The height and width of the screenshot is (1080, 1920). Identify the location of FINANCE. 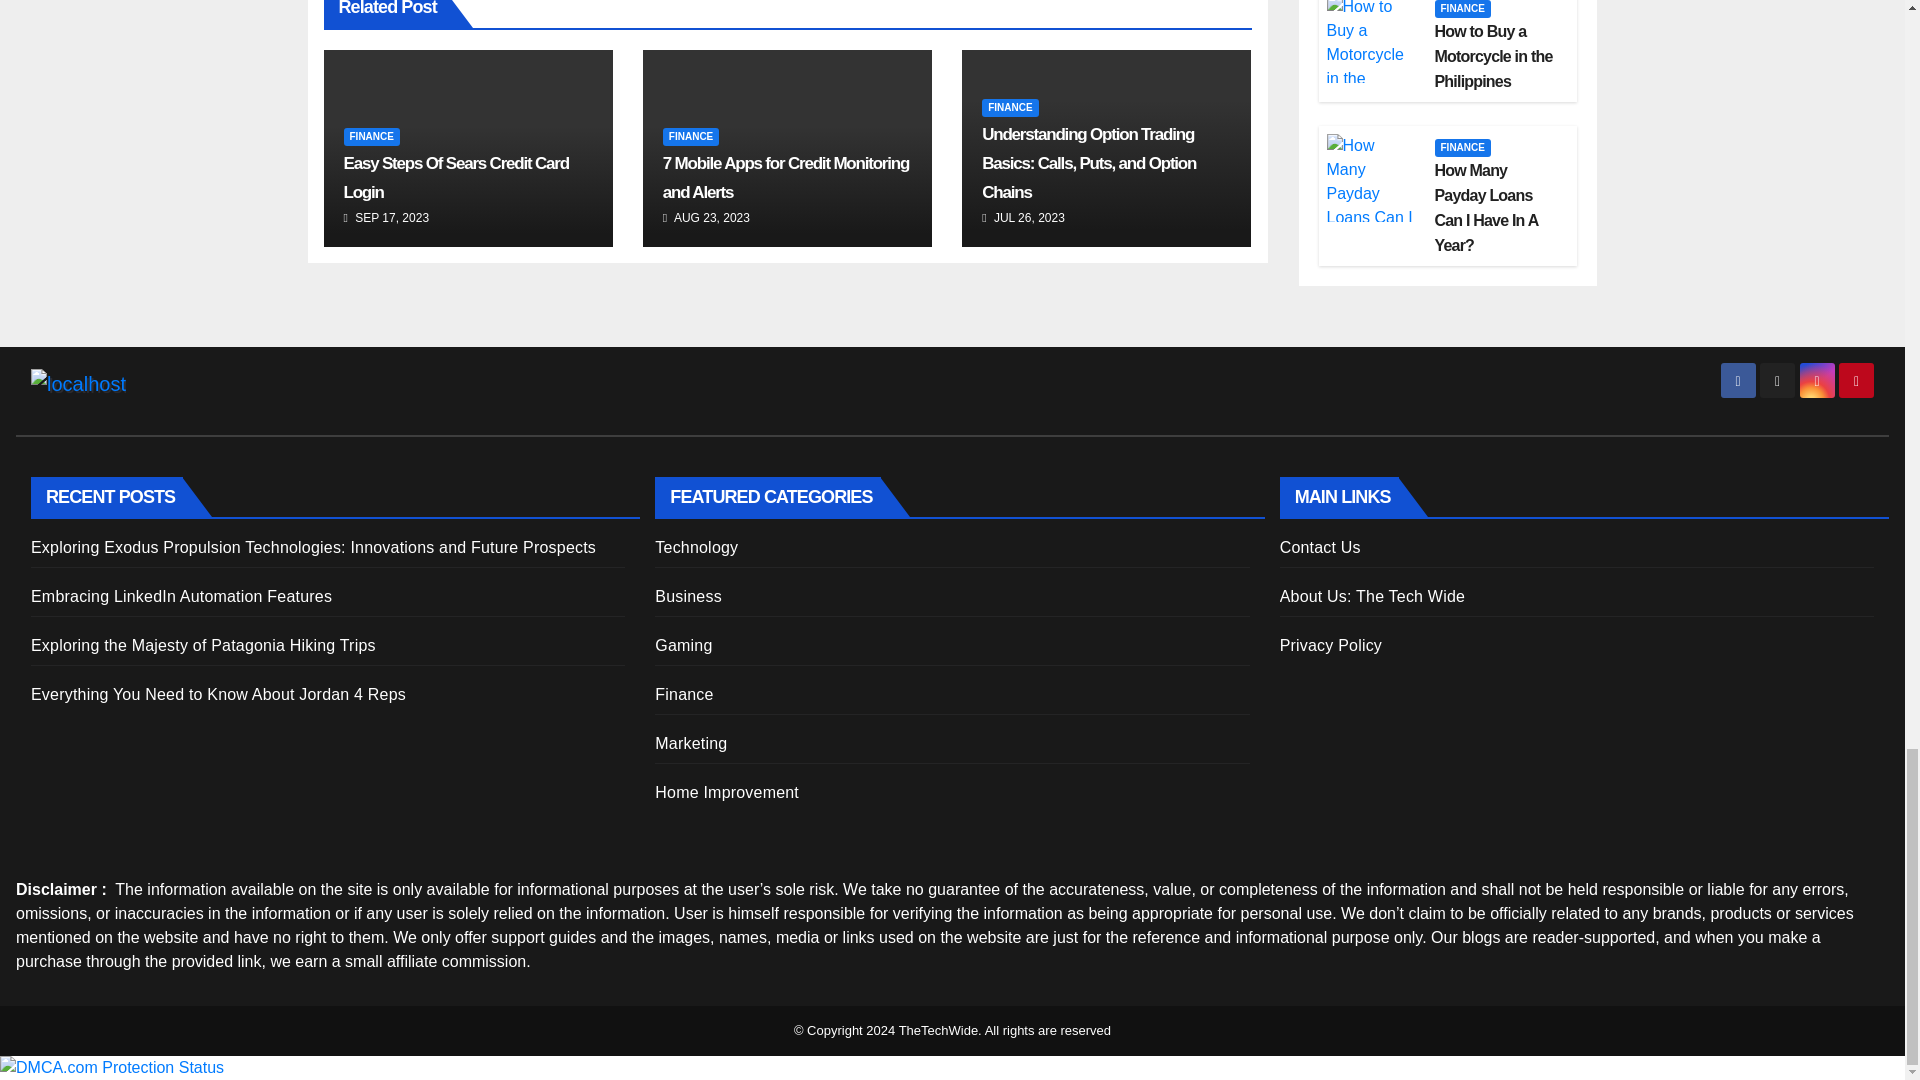
(1010, 108).